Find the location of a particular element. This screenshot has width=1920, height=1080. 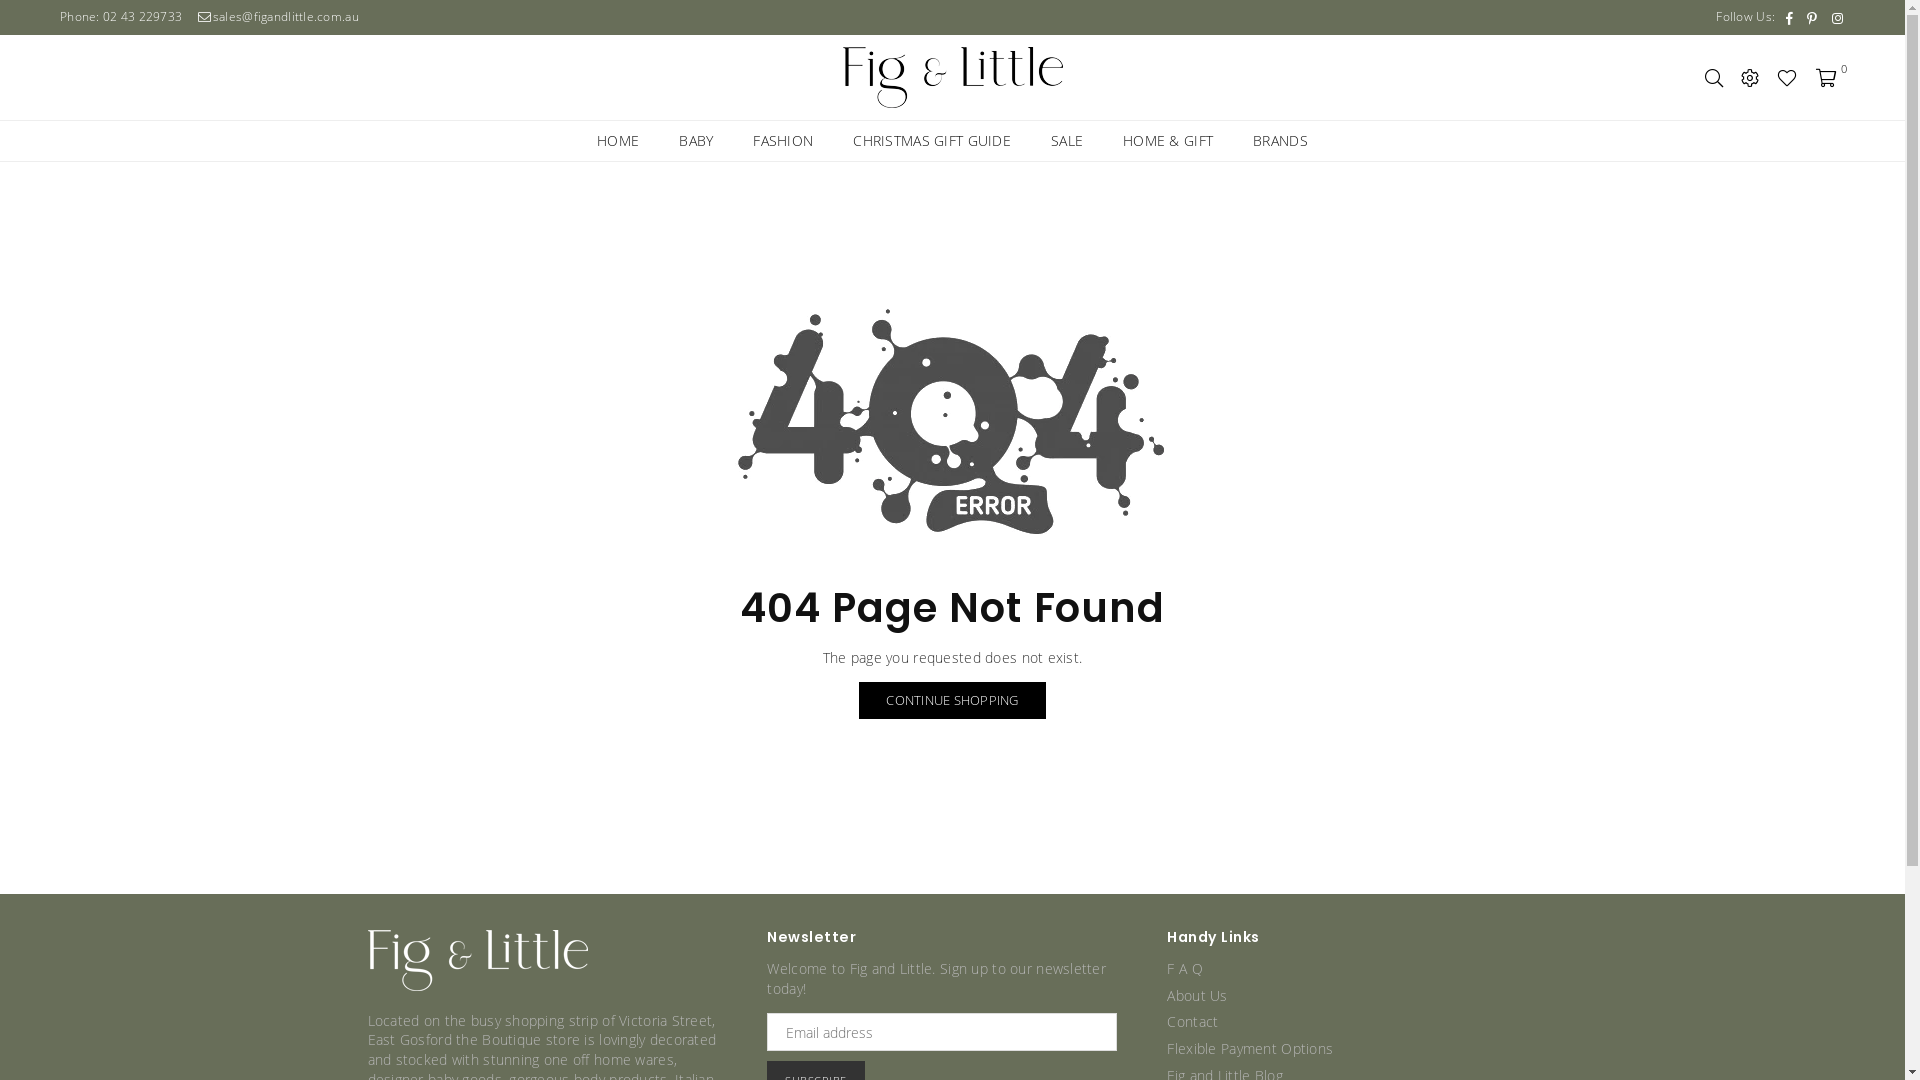

Instagram is located at coordinates (1838, 18).